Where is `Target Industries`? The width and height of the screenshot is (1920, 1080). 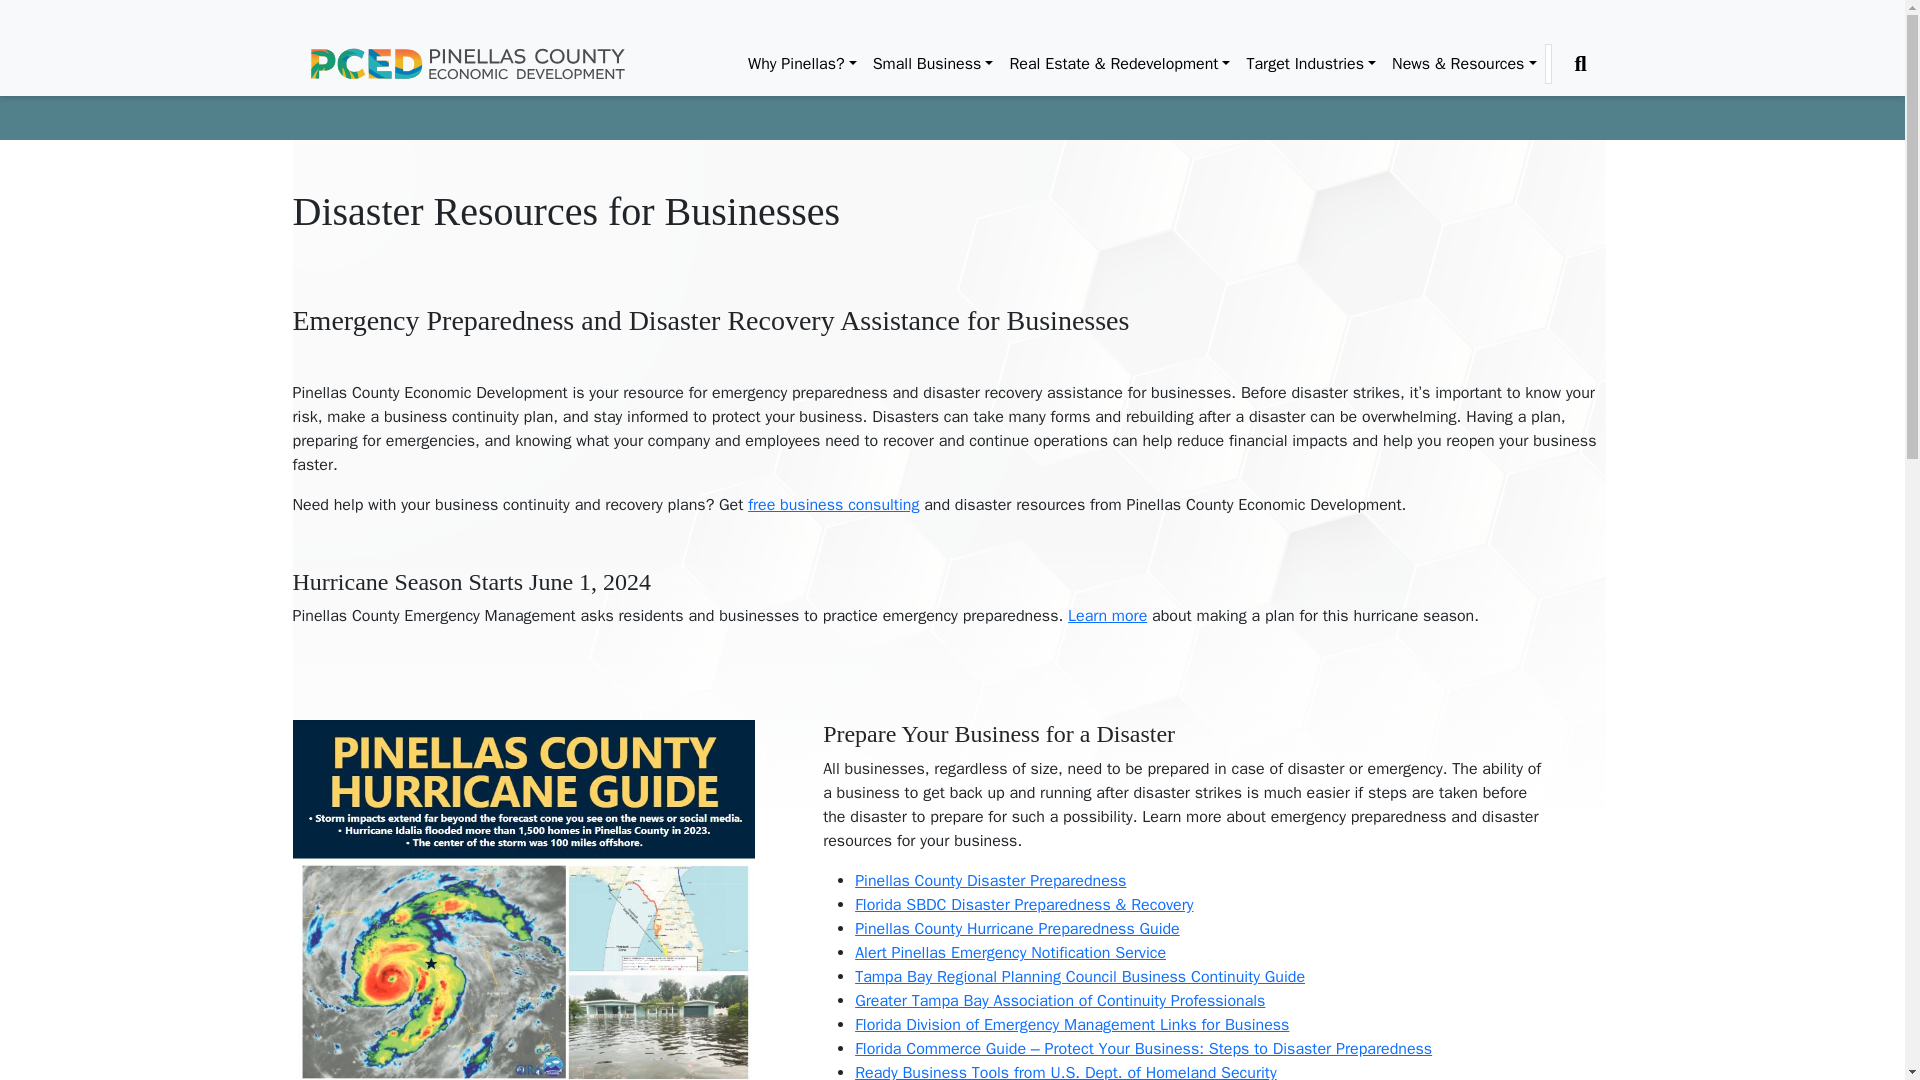 Target Industries is located at coordinates (1311, 64).